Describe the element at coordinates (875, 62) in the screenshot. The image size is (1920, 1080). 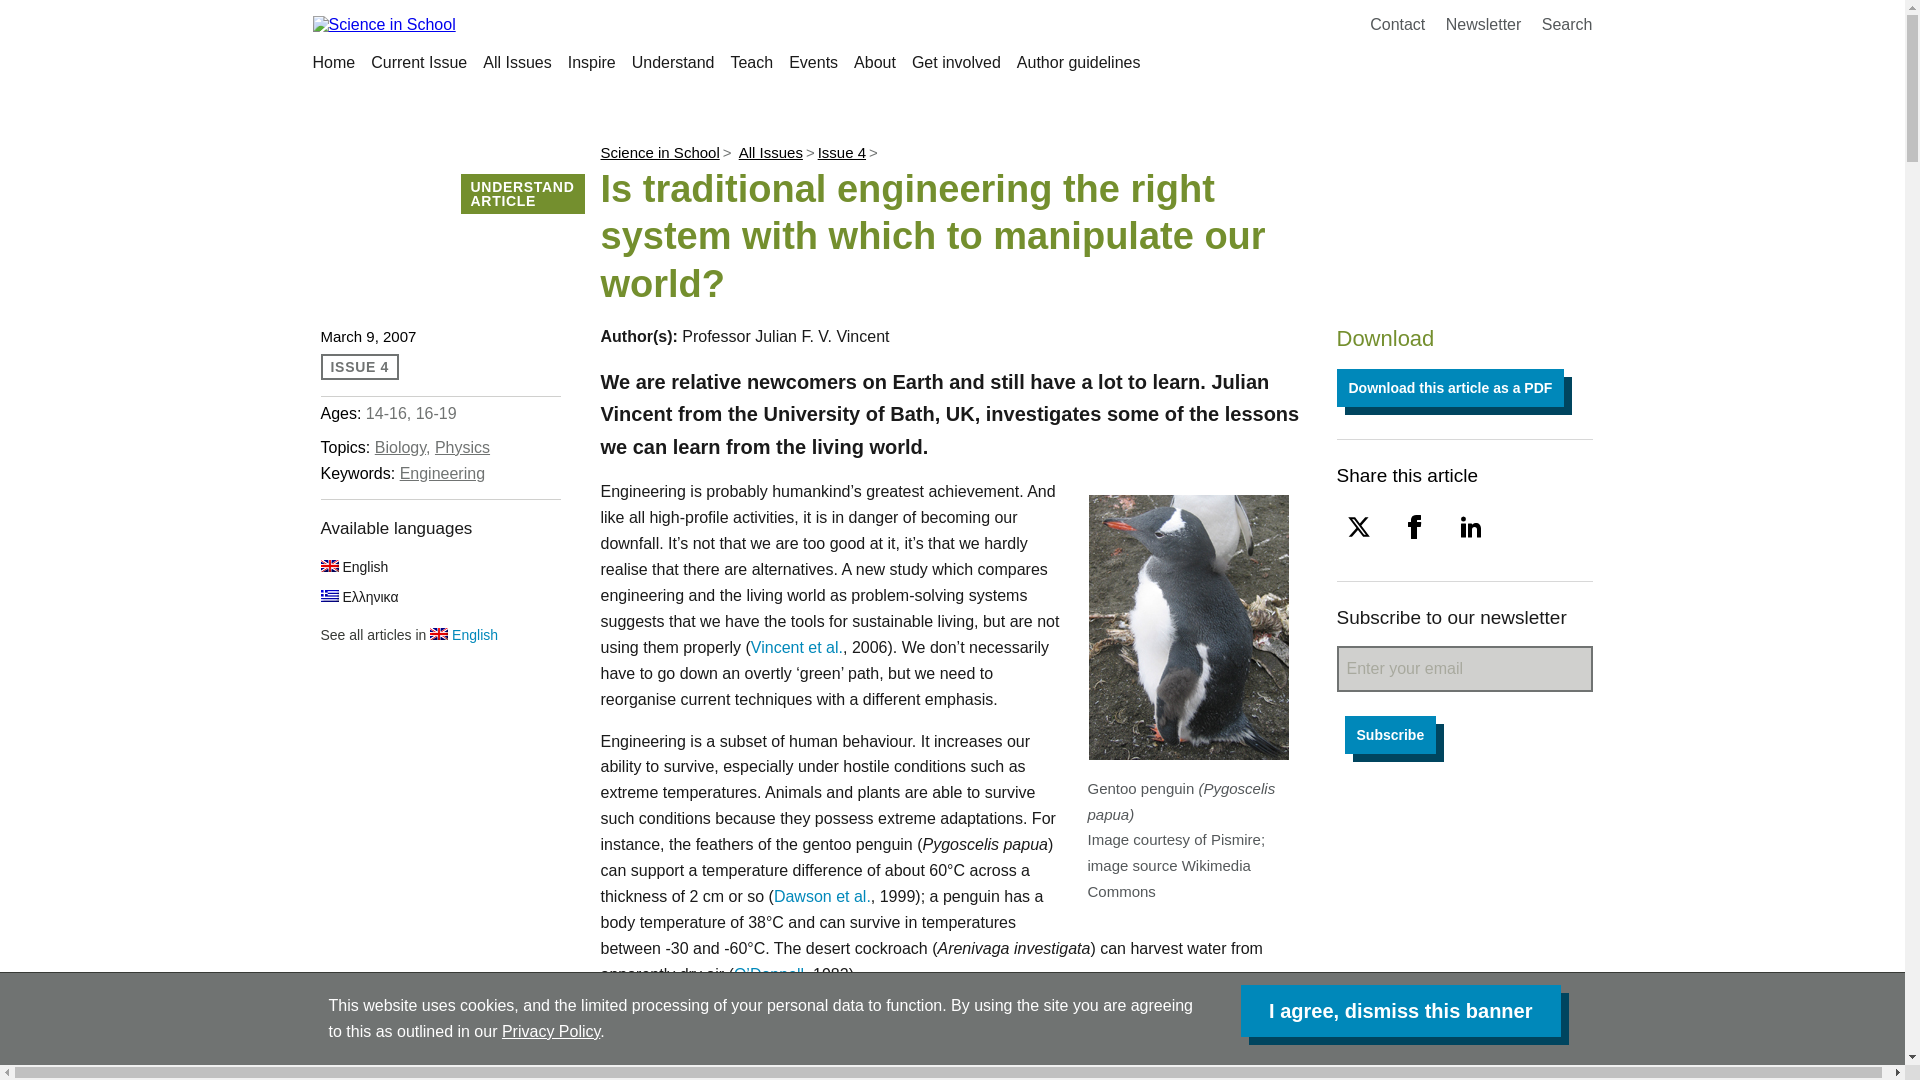
I see `About` at that location.